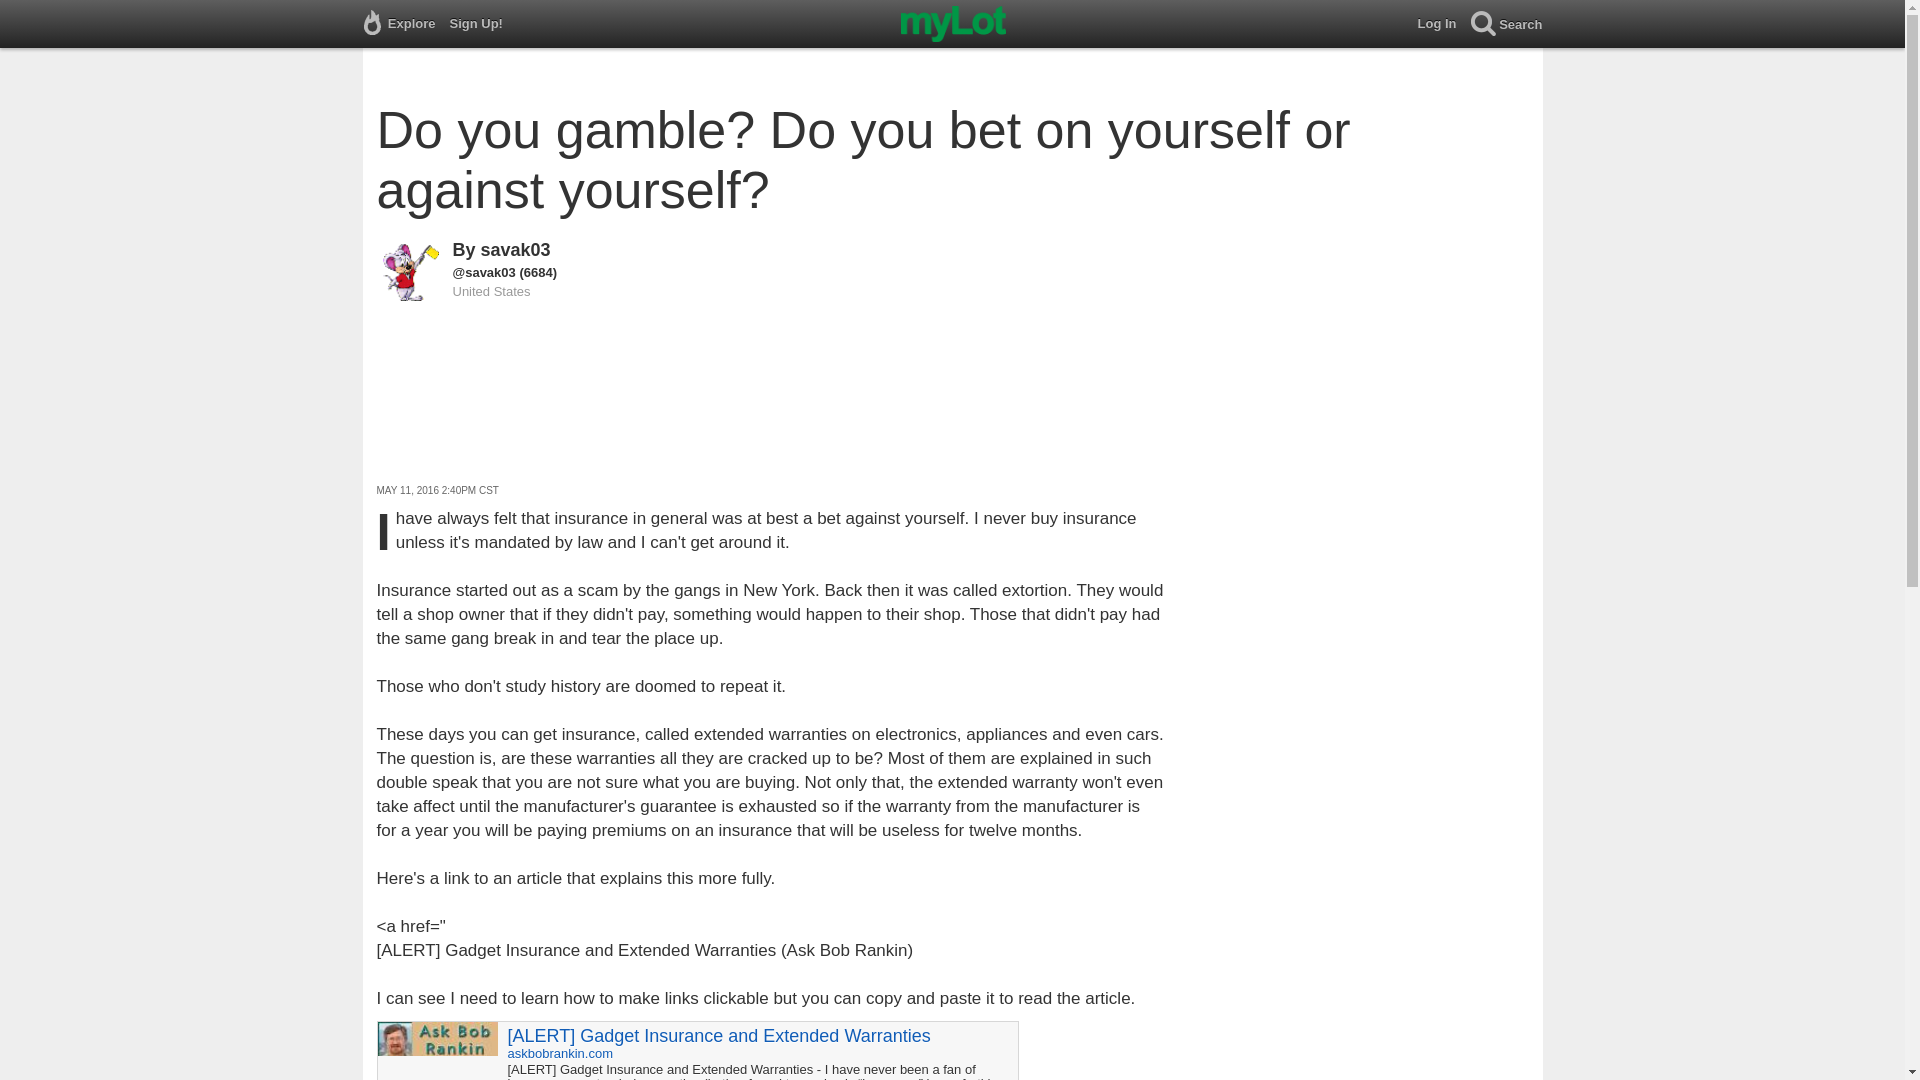 The height and width of the screenshot is (1080, 1920). Describe the element at coordinates (516, 250) in the screenshot. I see `savak03` at that location.